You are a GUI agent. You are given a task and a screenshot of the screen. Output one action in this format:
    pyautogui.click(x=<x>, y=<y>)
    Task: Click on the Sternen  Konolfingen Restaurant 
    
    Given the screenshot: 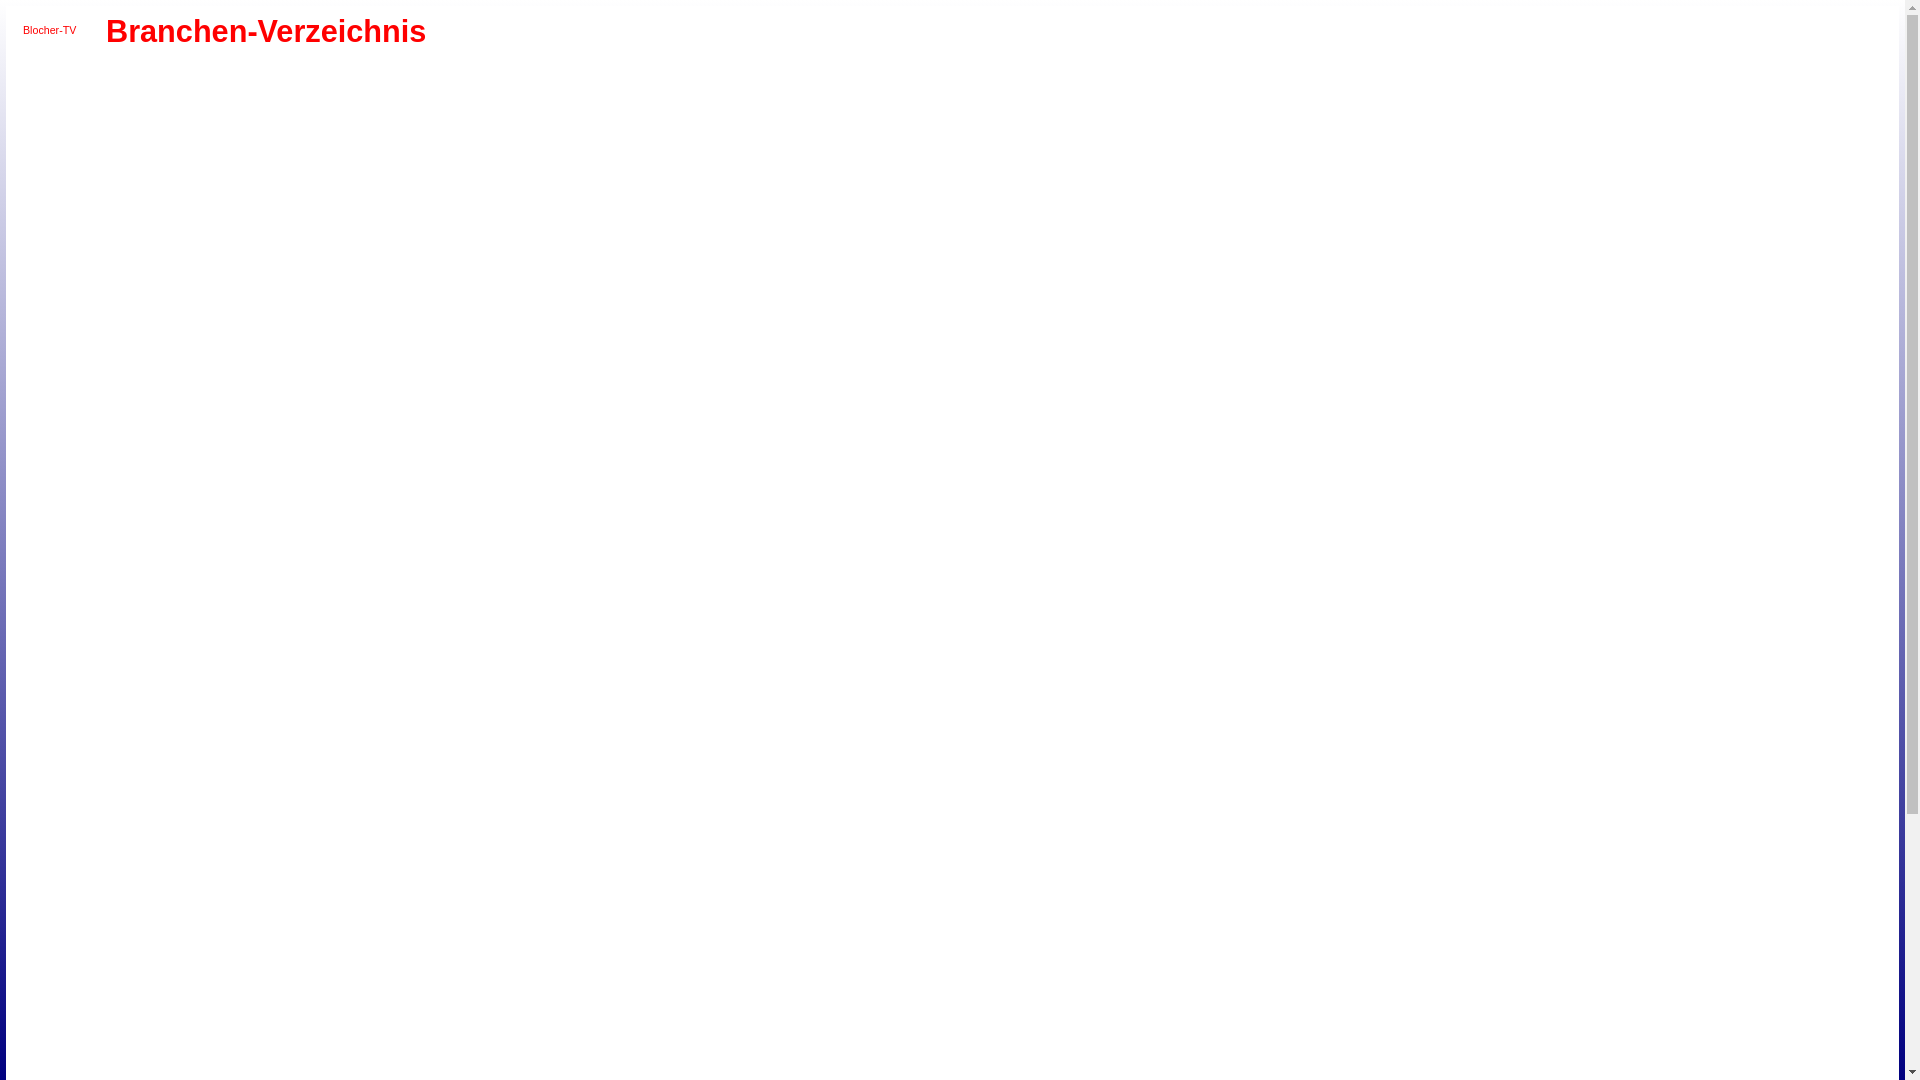 What is the action you would take?
    pyautogui.click(x=373, y=954)
    